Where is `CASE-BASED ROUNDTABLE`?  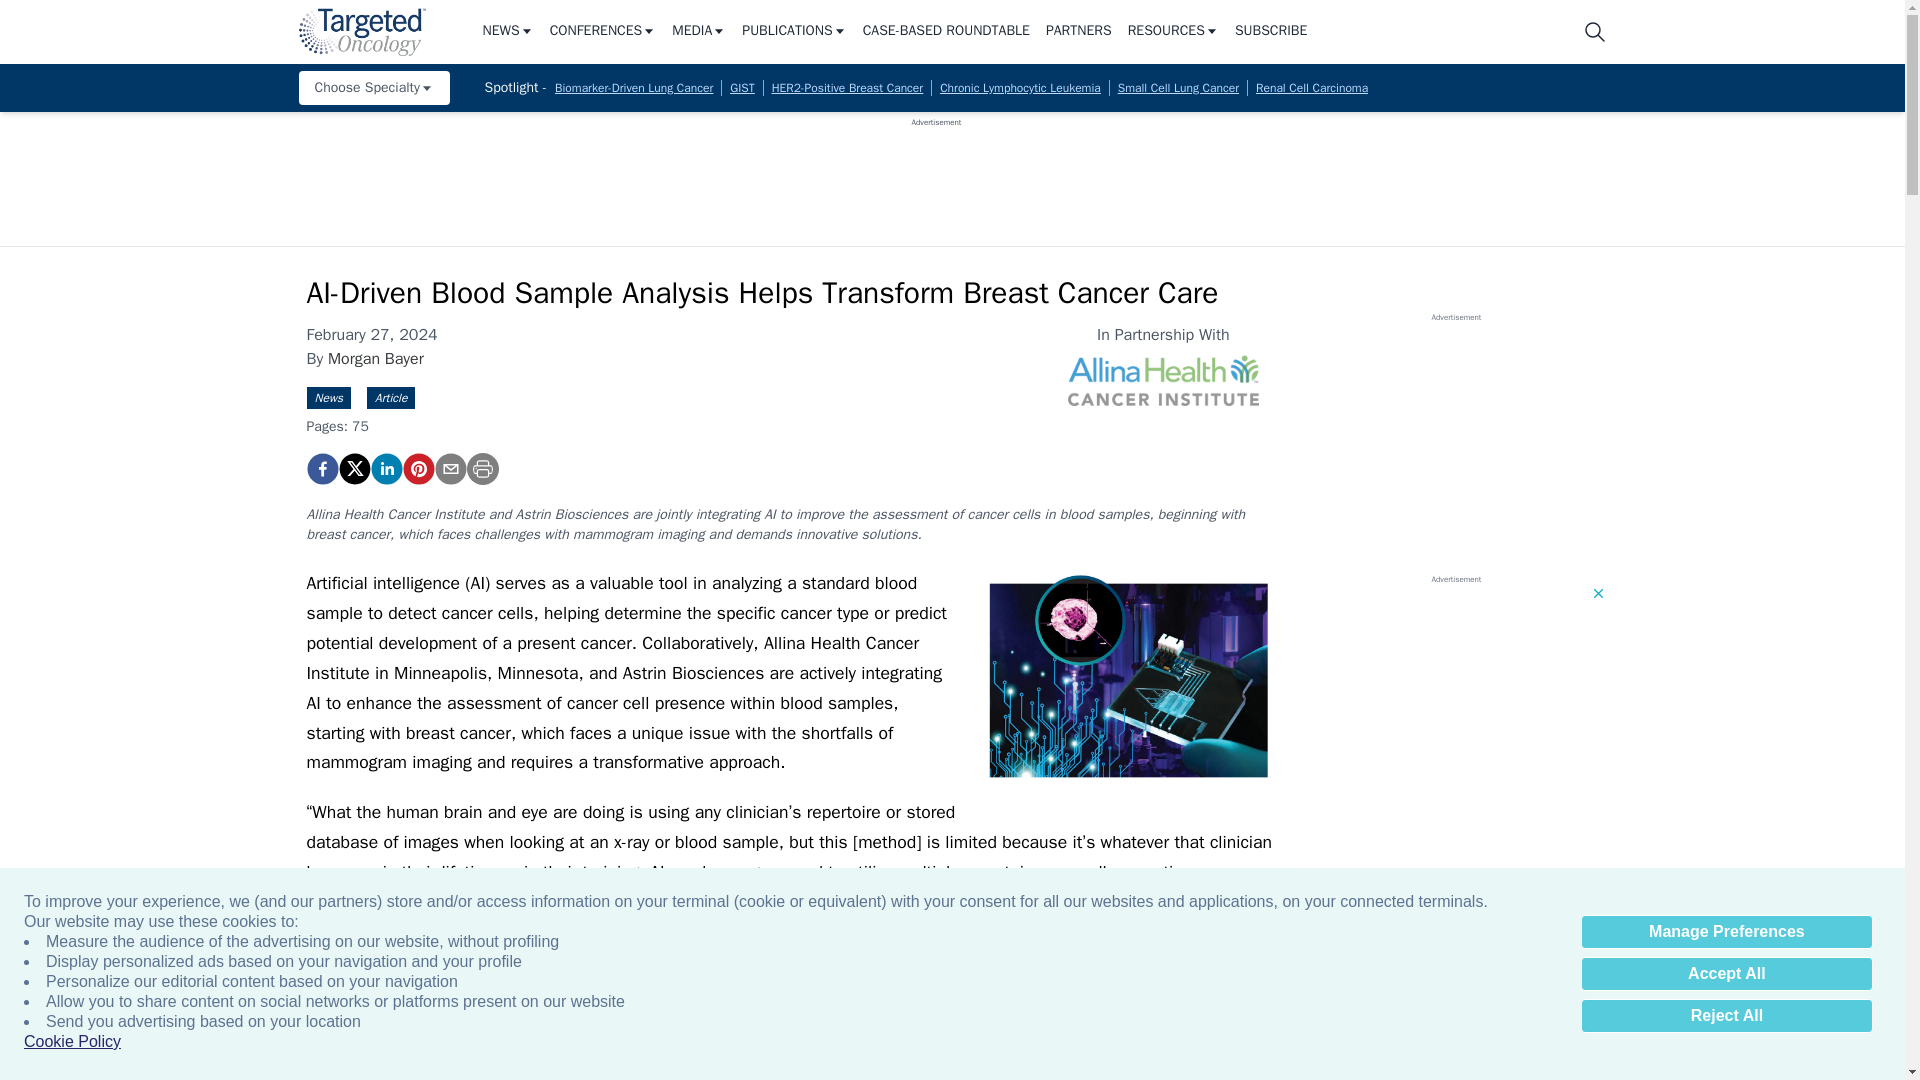 CASE-BASED ROUNDTABLE is located at coordinates (946, 32).